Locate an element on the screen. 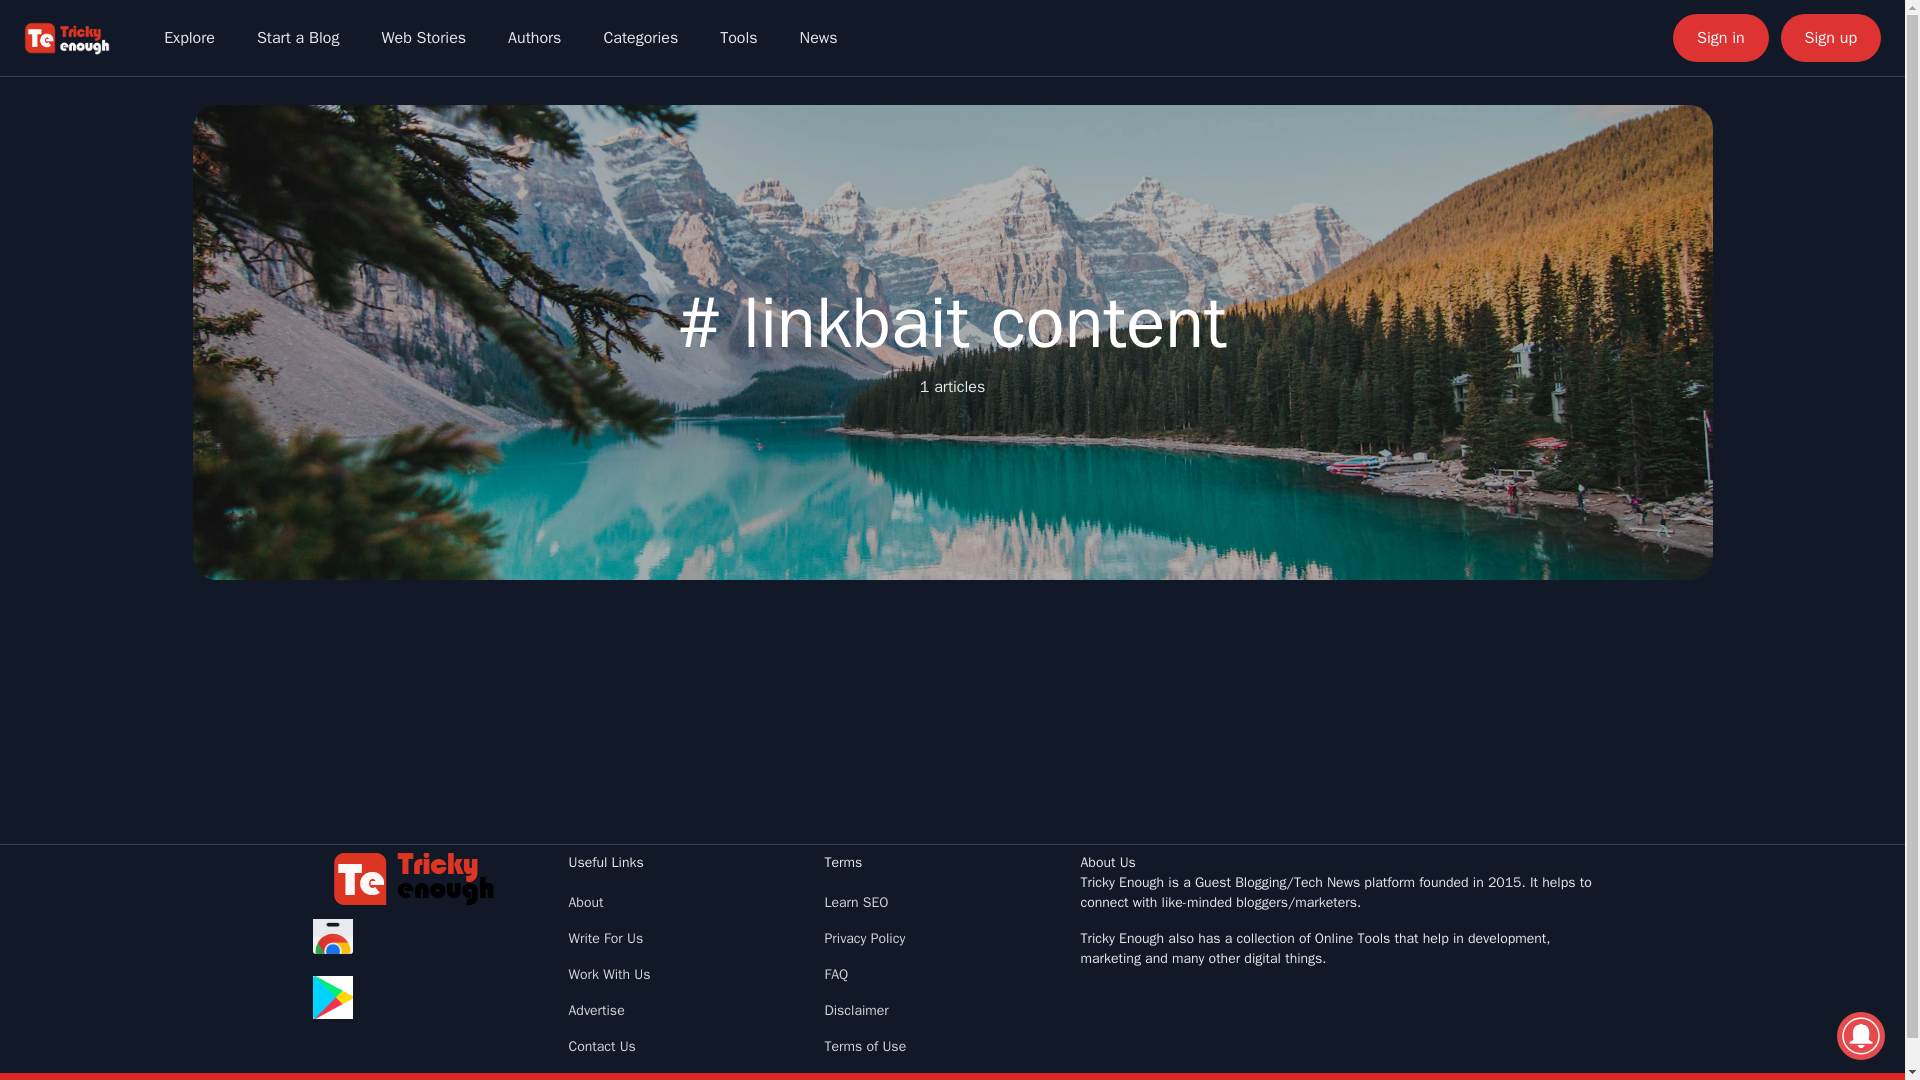 The width and height of the screenshot is (1920, 1080). Categories is located at coordinates (640, 38).